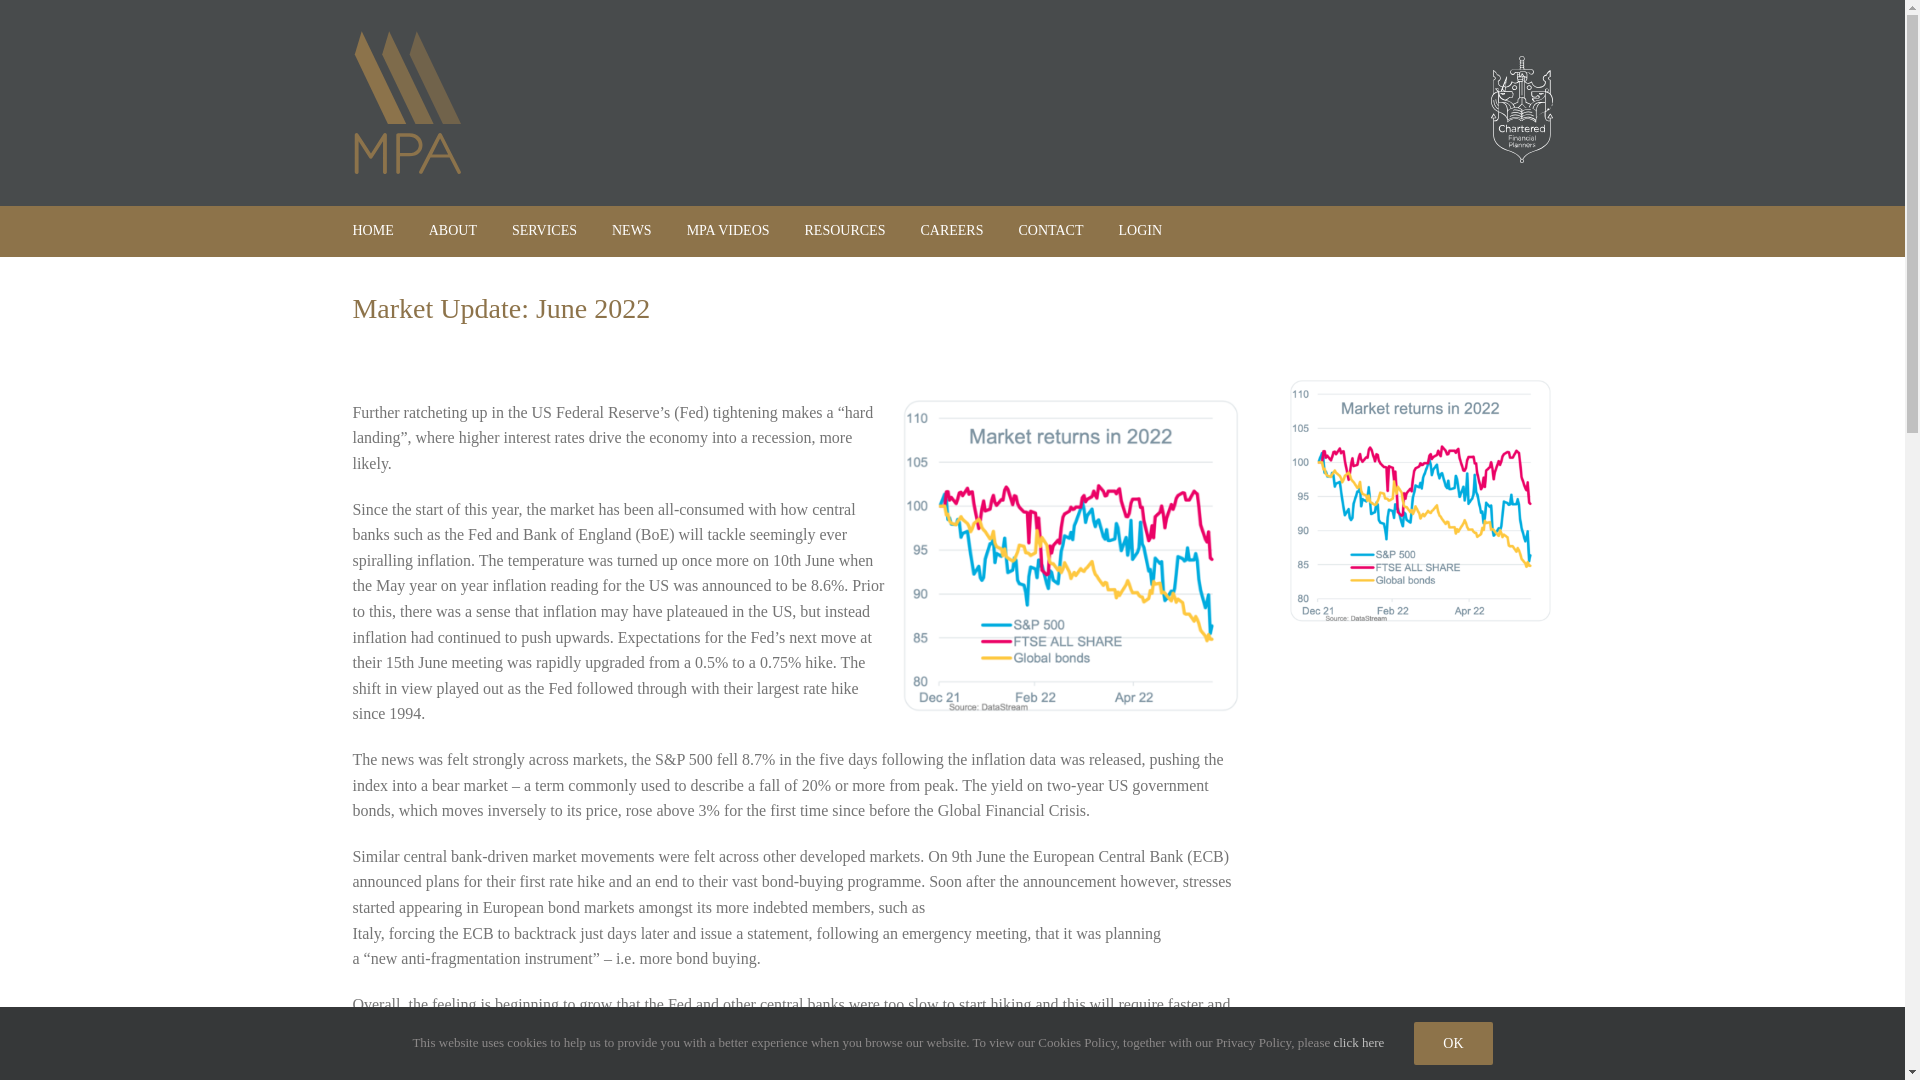  I want to click on SERVICES, so click(544, 230).